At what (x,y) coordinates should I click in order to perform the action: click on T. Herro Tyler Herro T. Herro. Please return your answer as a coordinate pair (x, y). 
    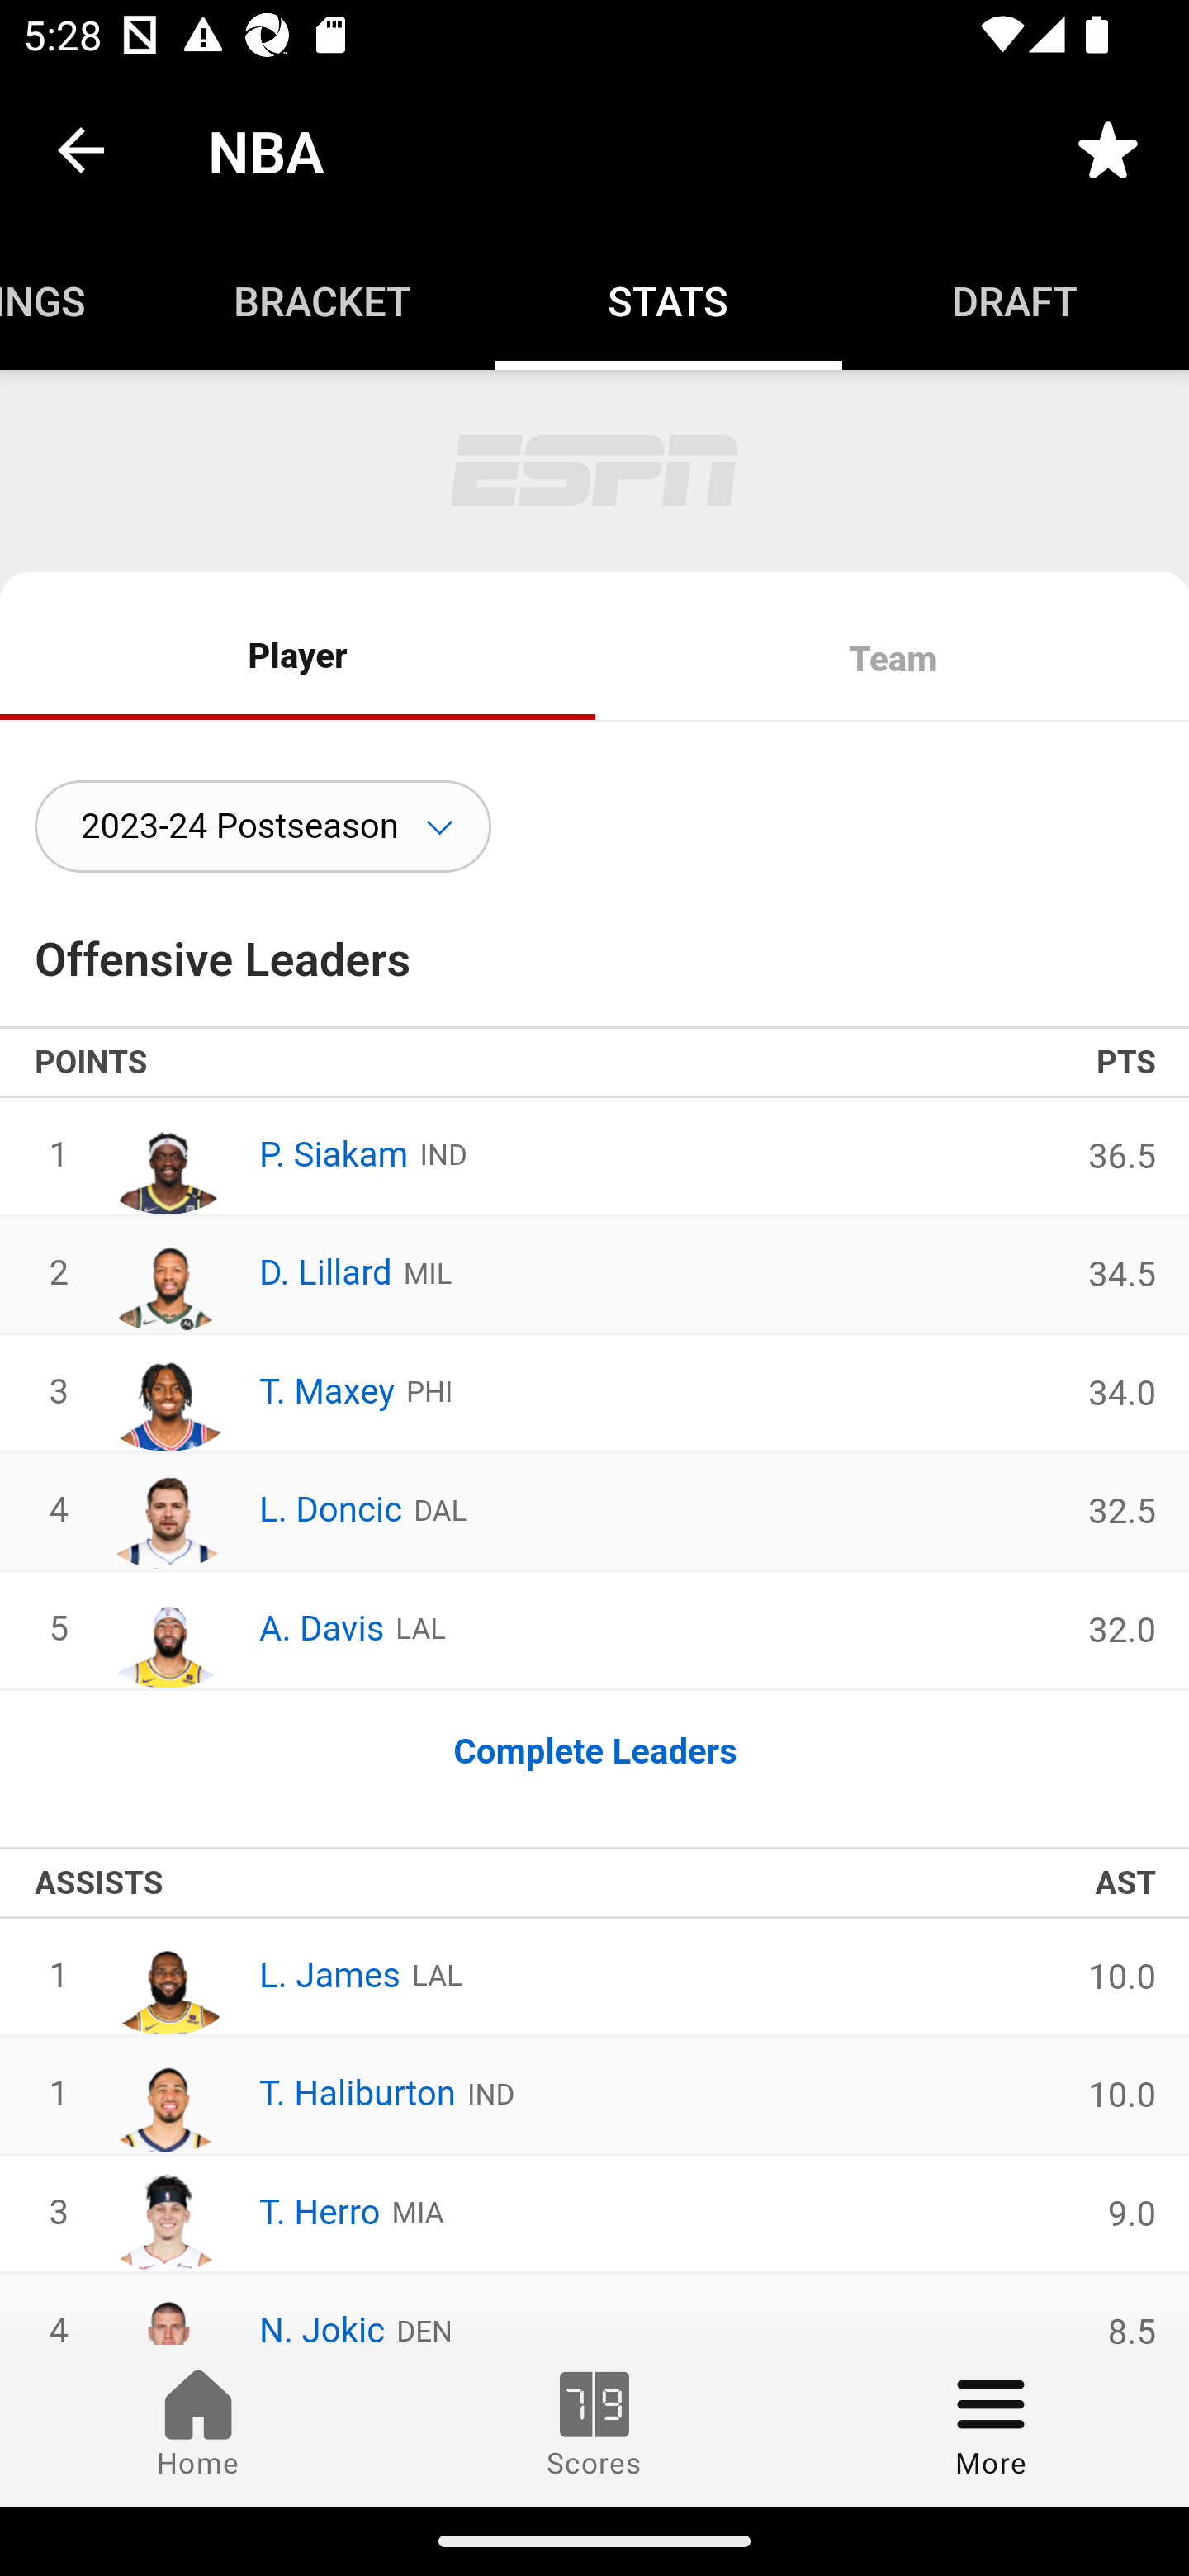
    Looking at the image, I should click on (238, 2214).